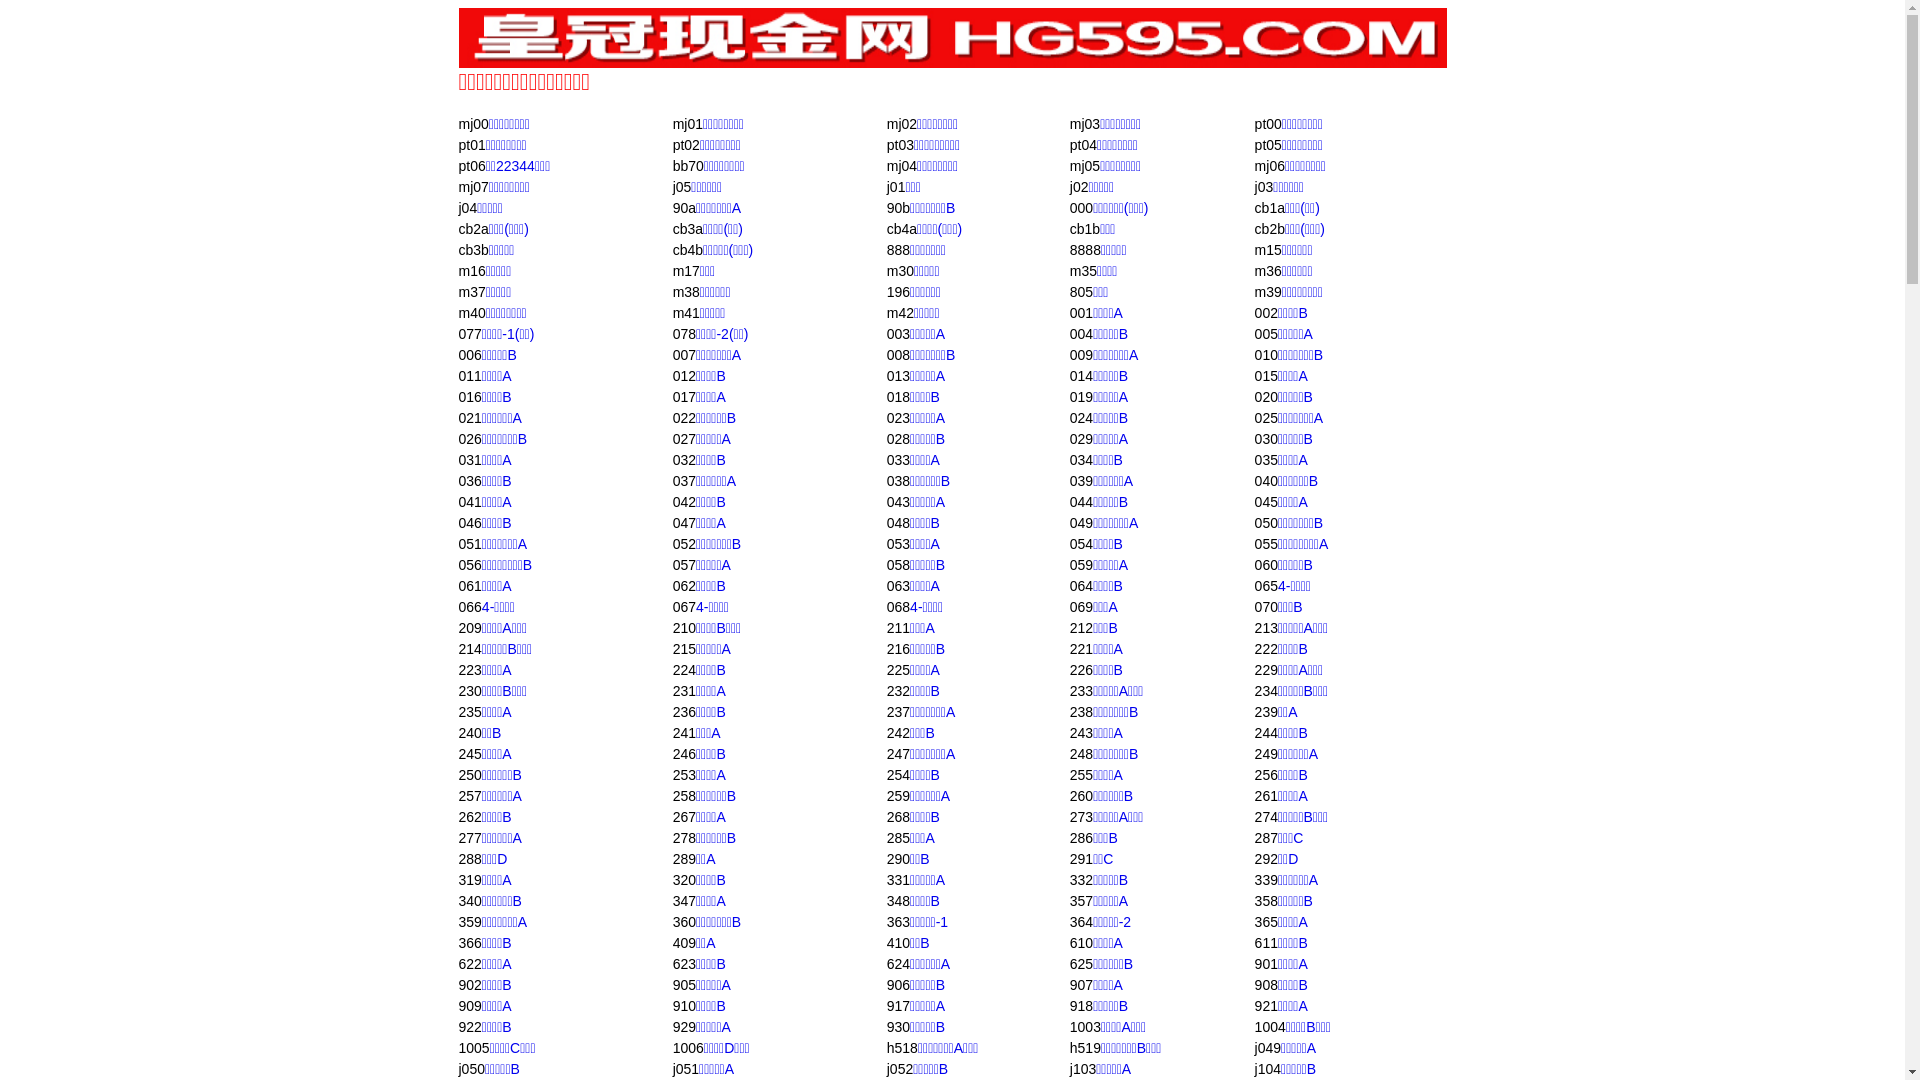  Describe the element at coordinates (470, 943) in the screenshot. I see `366` at that location.